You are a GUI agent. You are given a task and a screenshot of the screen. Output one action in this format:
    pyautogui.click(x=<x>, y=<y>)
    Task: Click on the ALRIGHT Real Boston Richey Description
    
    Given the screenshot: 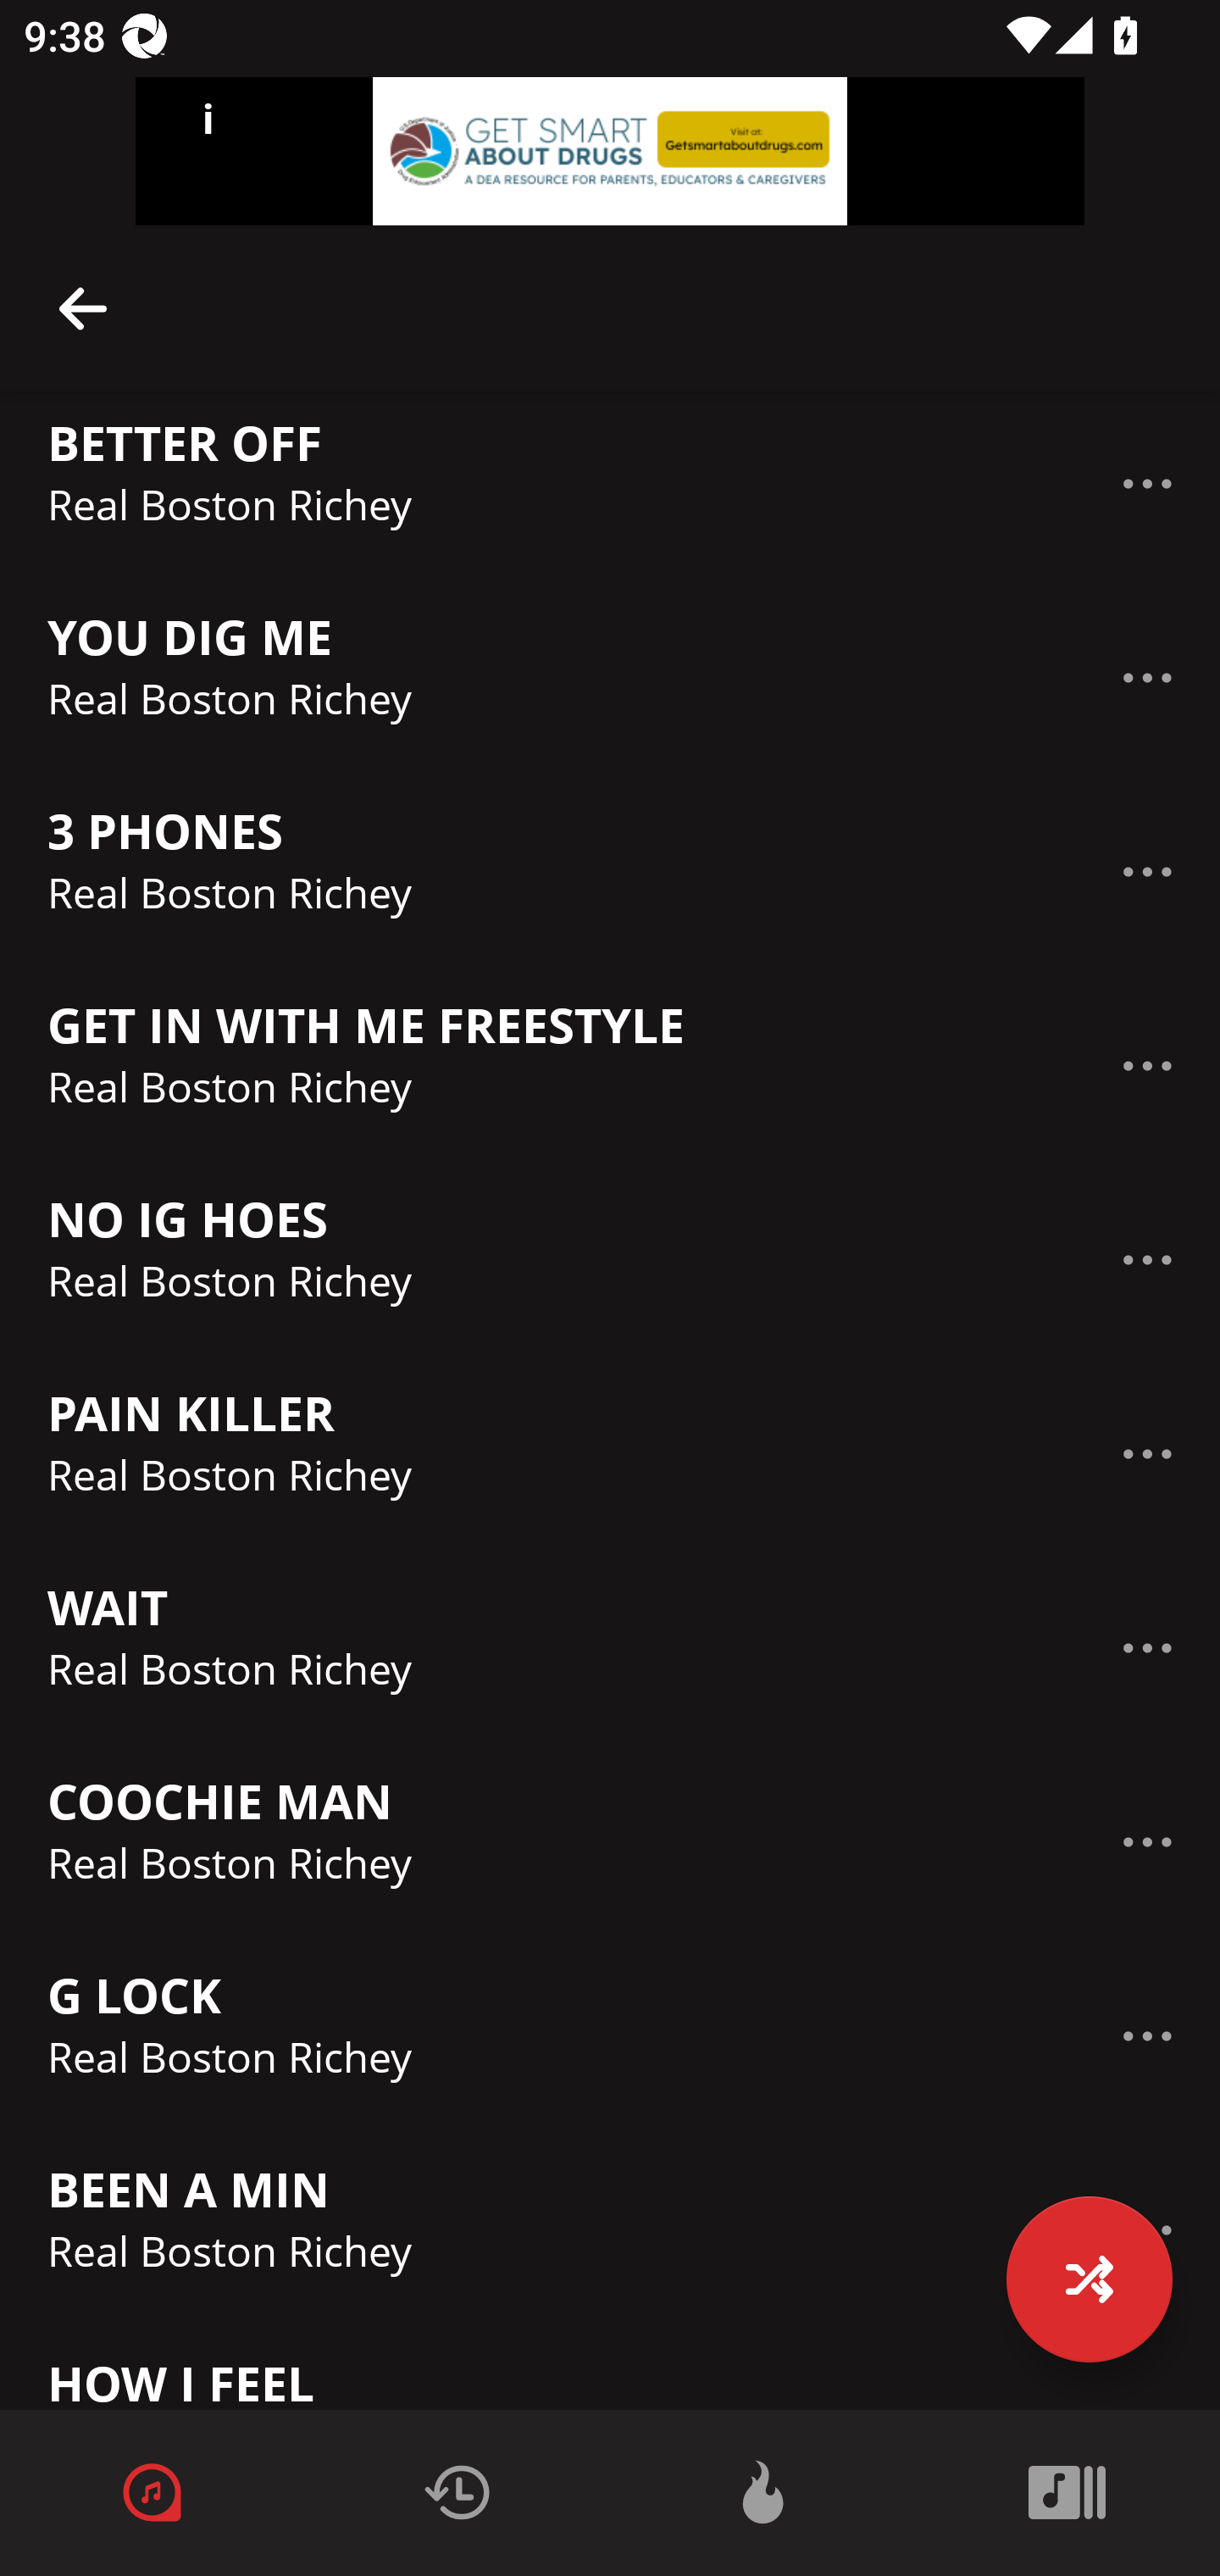 What is the action you would take?
    pyautogui.click(x=610, y=307)
    